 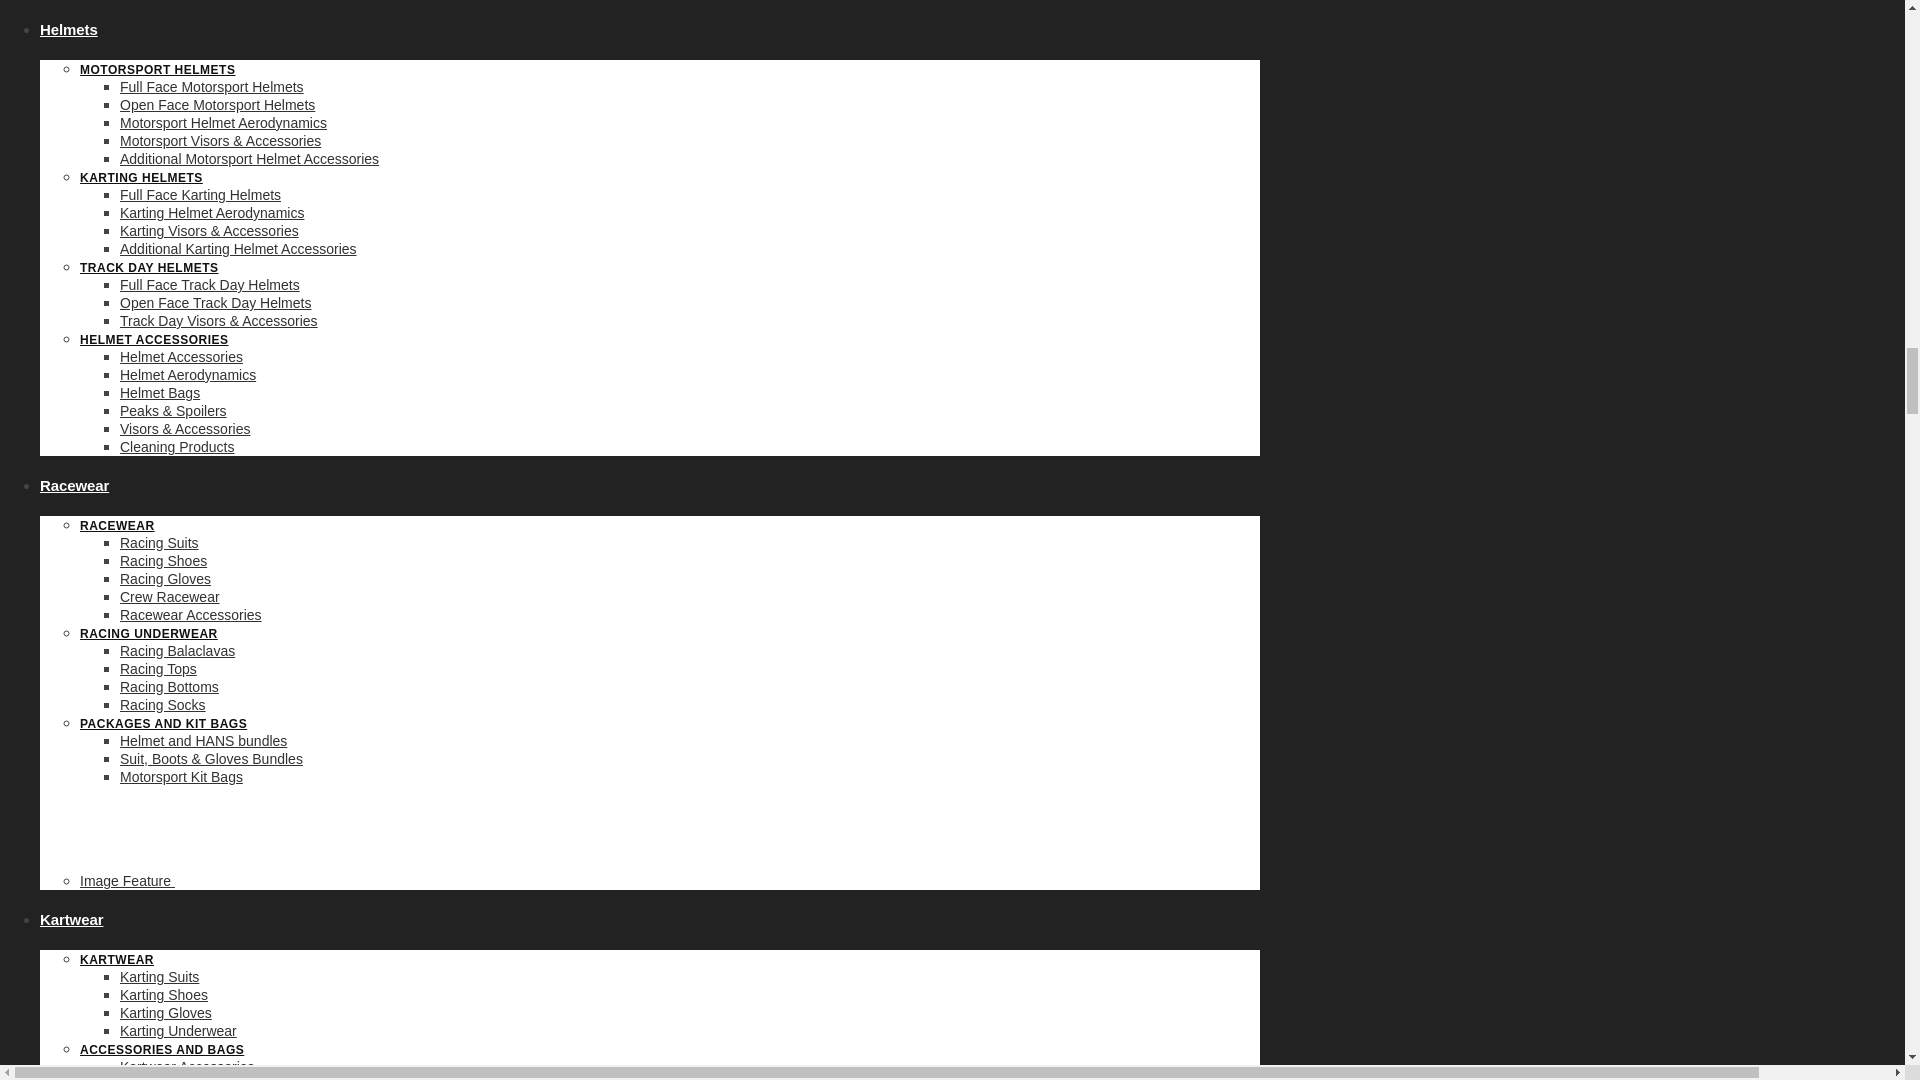 What do you see at coordinates (211, 213) in the screenshot?
I see `Karting Helmet Aerodynamics` at bounding box center [211, 213].